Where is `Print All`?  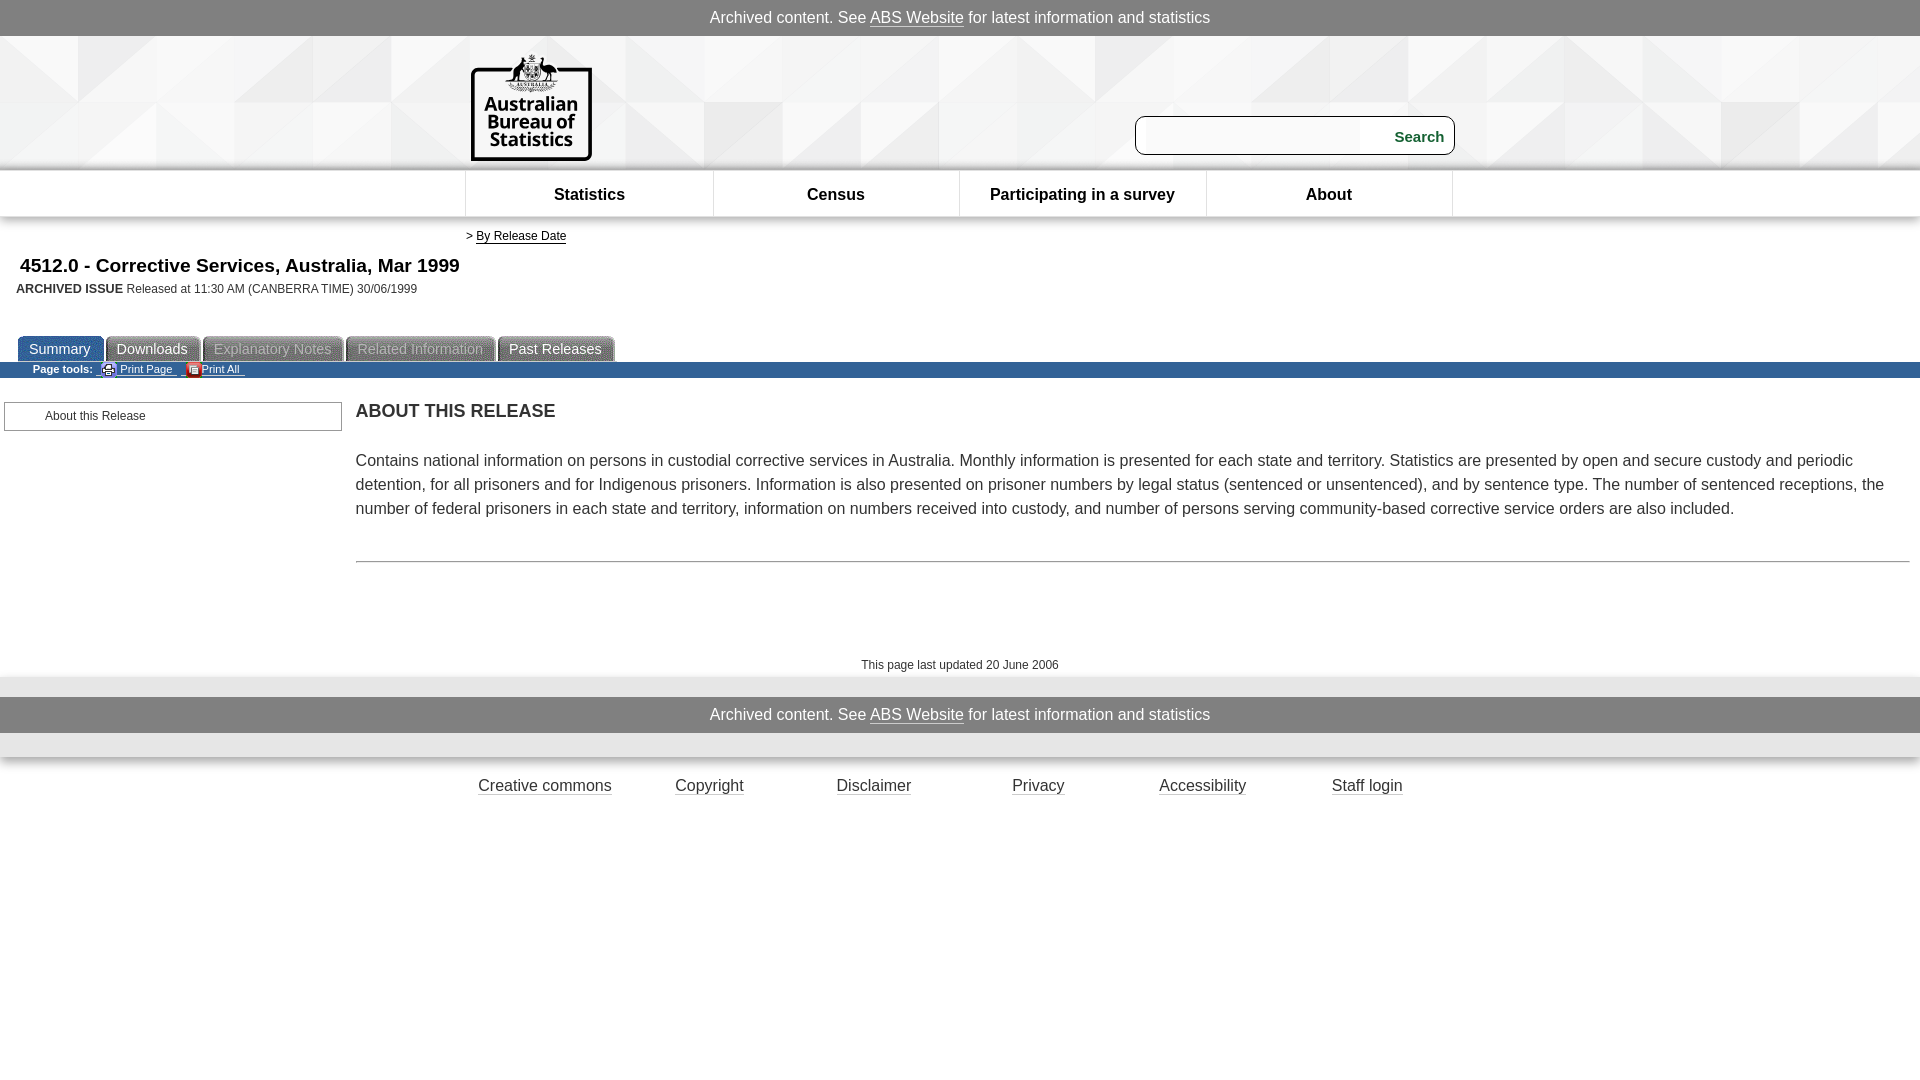
Print All is located at coordinates (212, 368).